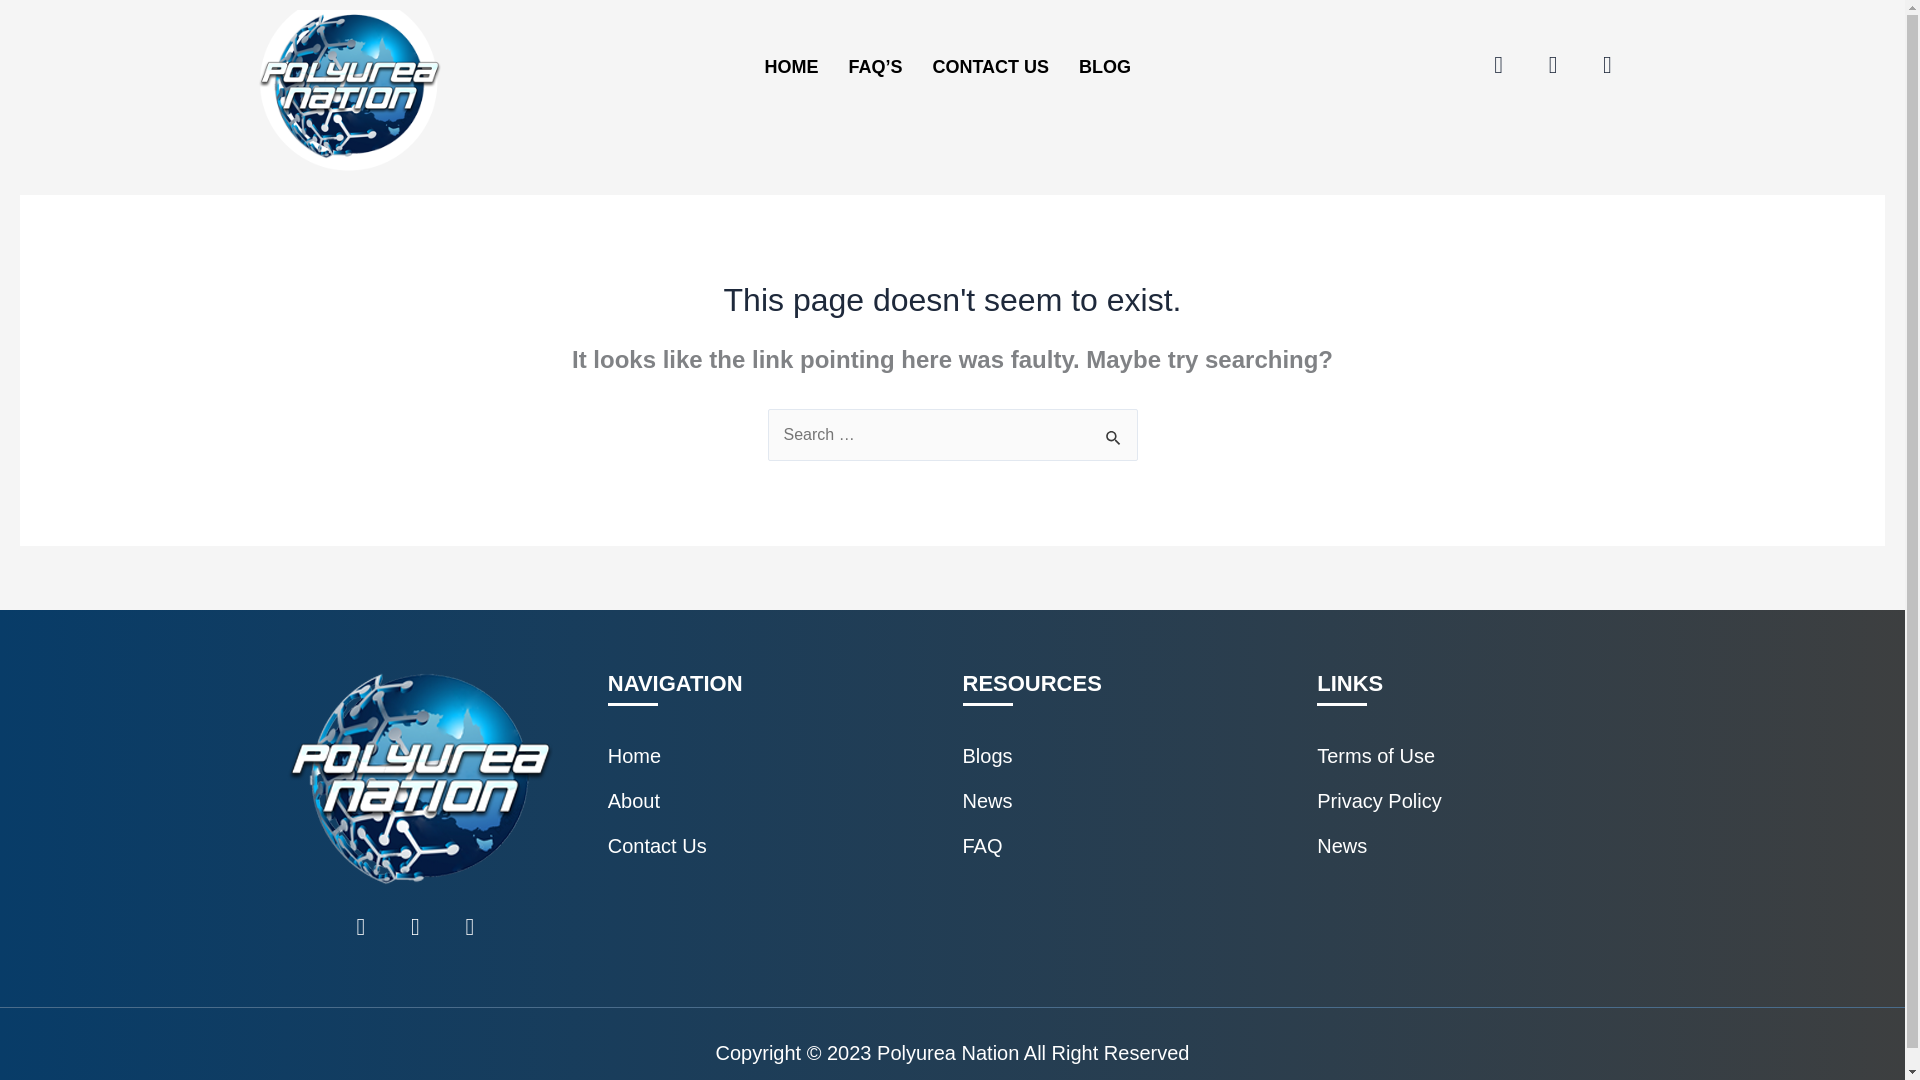 The width and height of the screenshot is (1920, 1080). I want to click on BLOG, so click(1104, 67).